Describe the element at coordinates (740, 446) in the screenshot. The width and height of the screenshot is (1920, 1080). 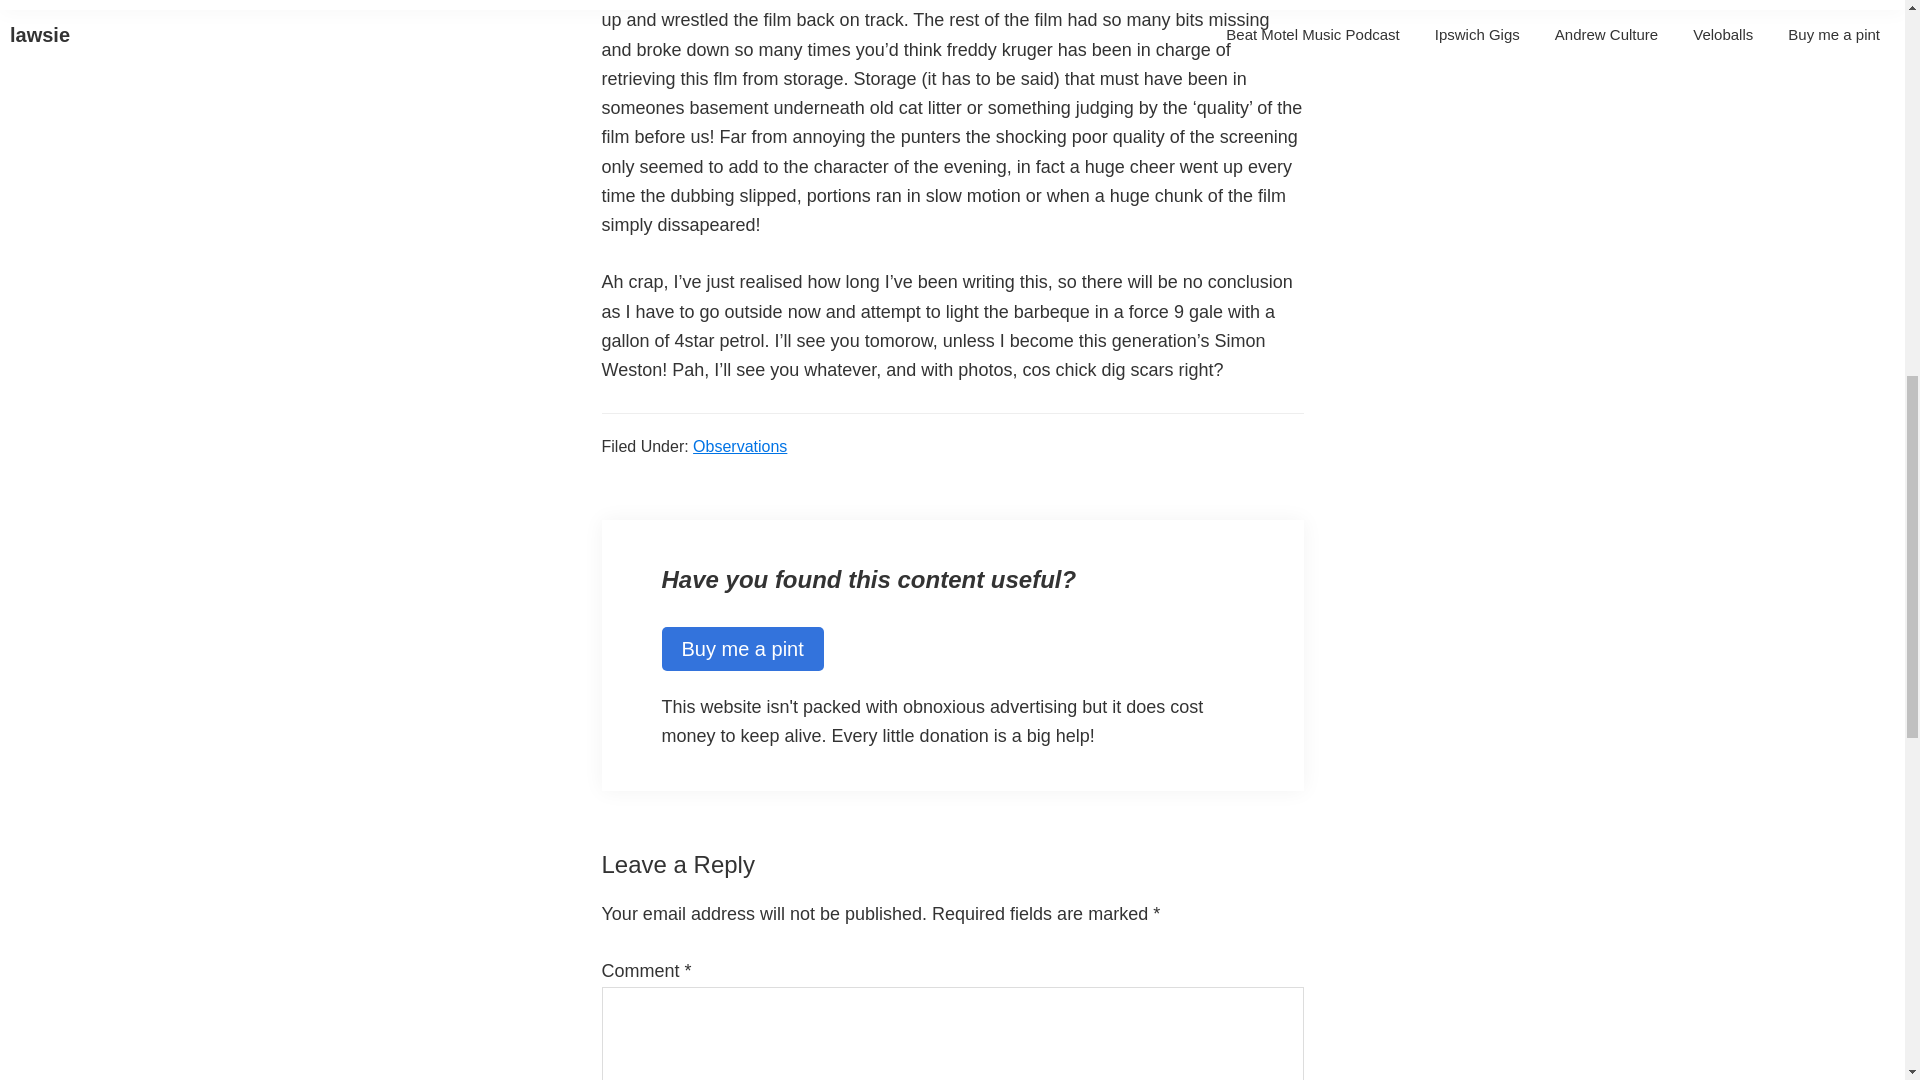
I see `Observations` at that location.